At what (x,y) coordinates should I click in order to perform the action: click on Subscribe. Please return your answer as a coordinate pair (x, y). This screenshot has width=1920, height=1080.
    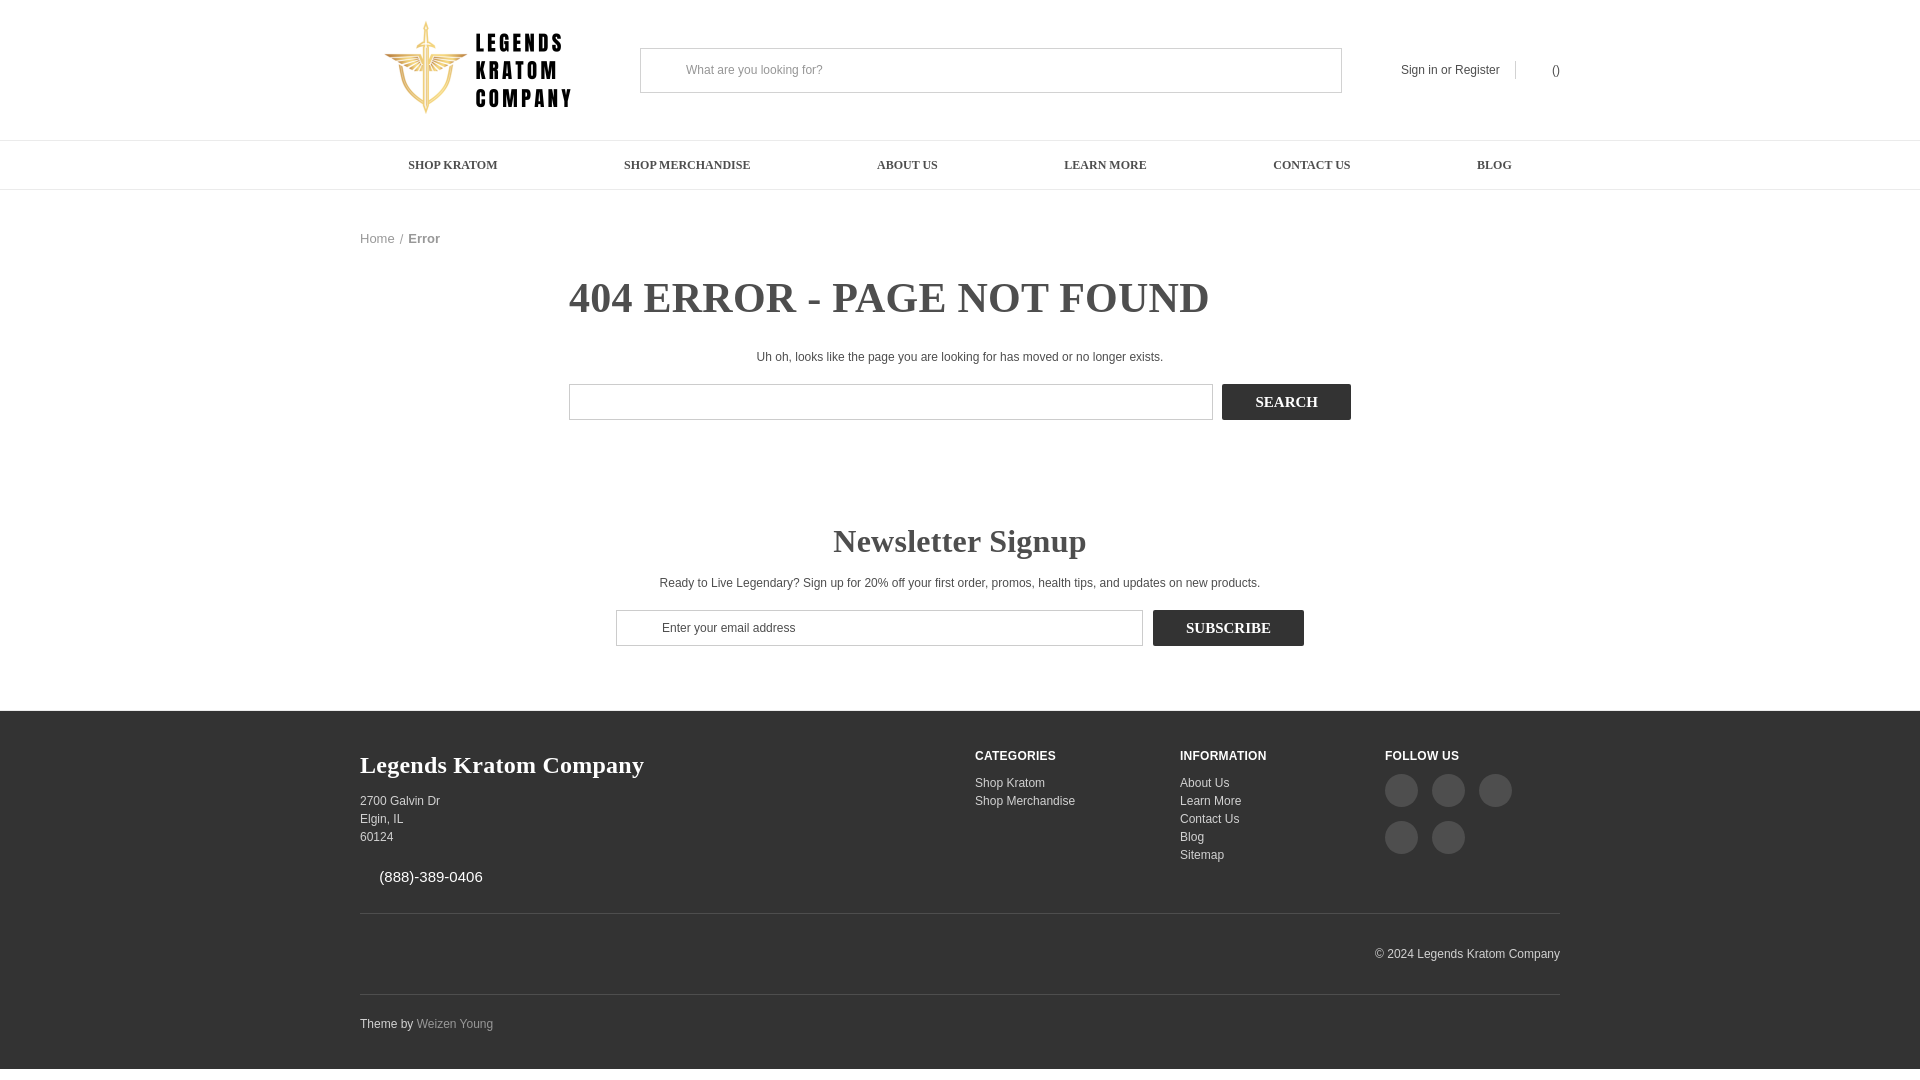
    Looking at the image, I should click on (1228, 628).